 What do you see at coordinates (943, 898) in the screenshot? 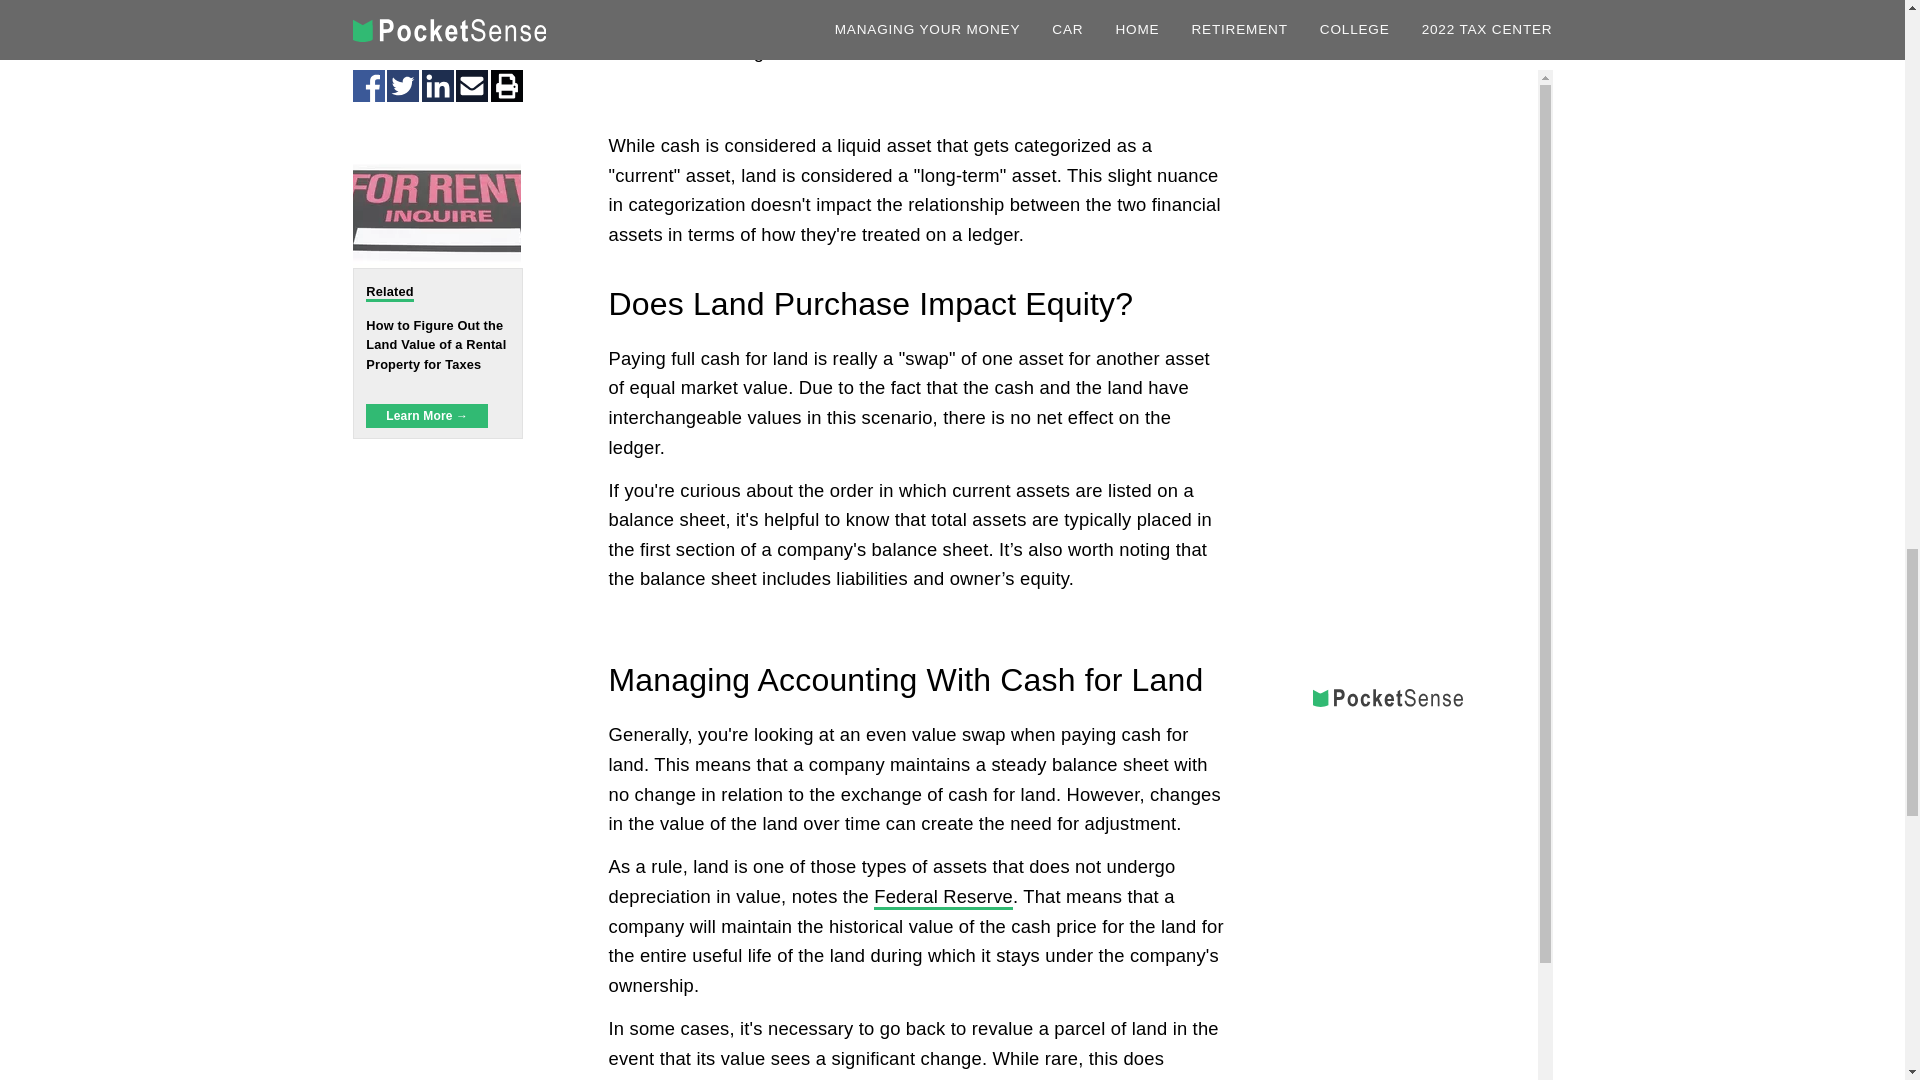
I see `Federal Reserve` at bounding box center [943, 898].